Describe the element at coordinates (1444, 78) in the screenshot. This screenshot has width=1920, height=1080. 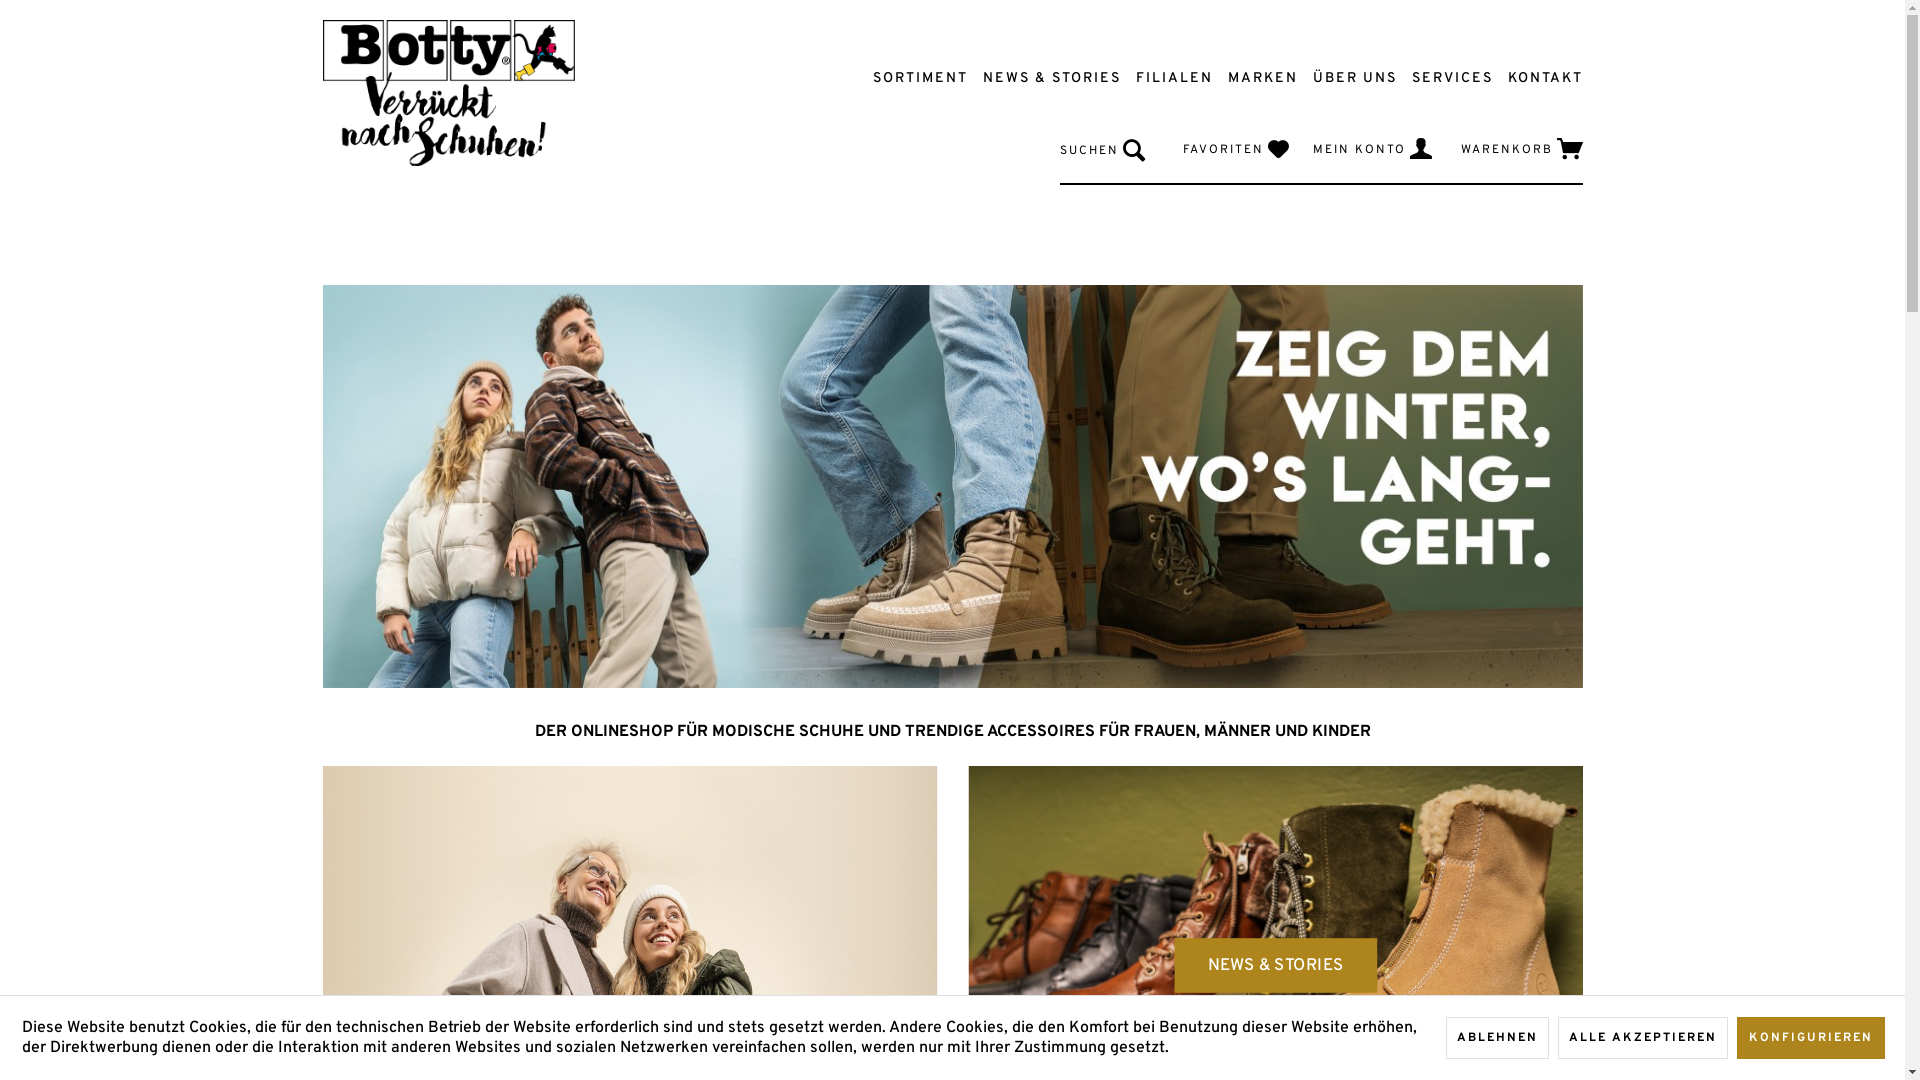
I see `SERVICES` at that location.